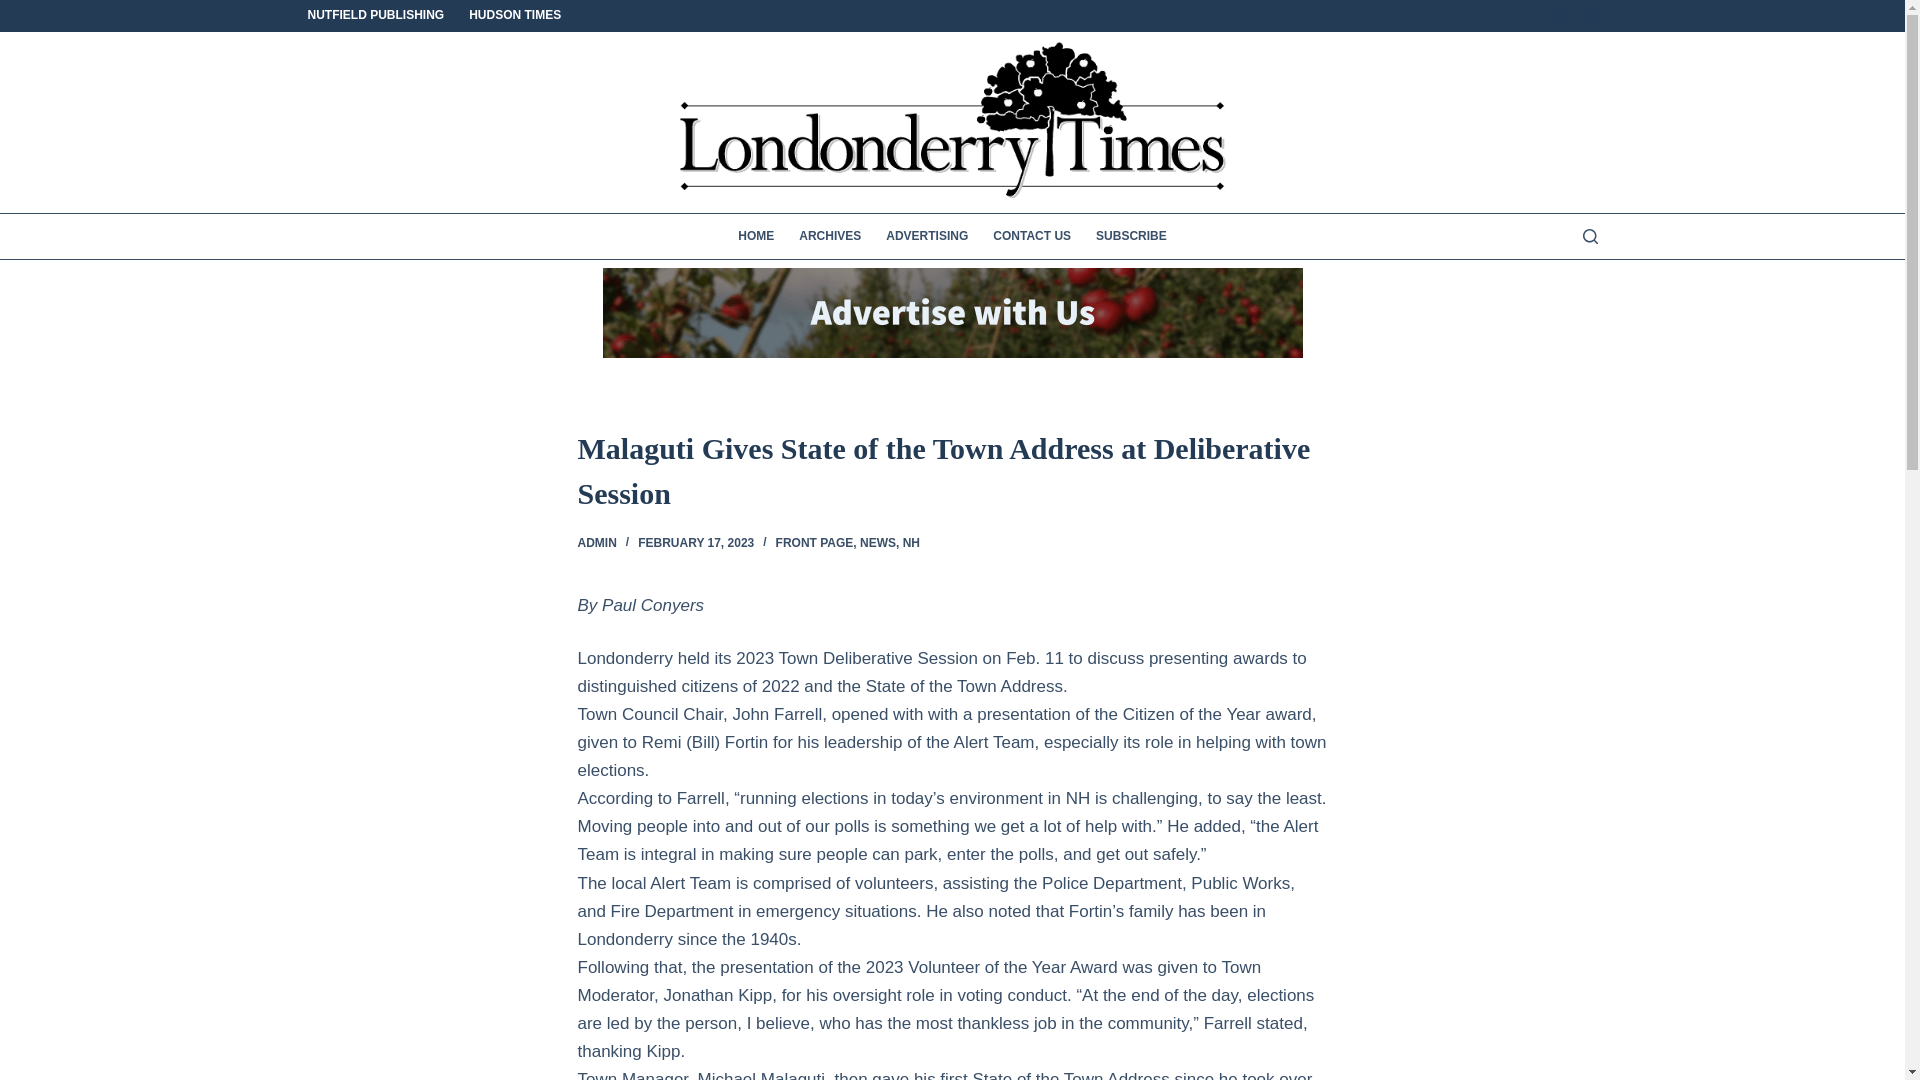 The height and width of the screenshot is (1080, 1920). What do you see at coordinates (1126, 236) in the screenshot?
I see `SUBSCRIBE` at bounding box center [1126, 236].